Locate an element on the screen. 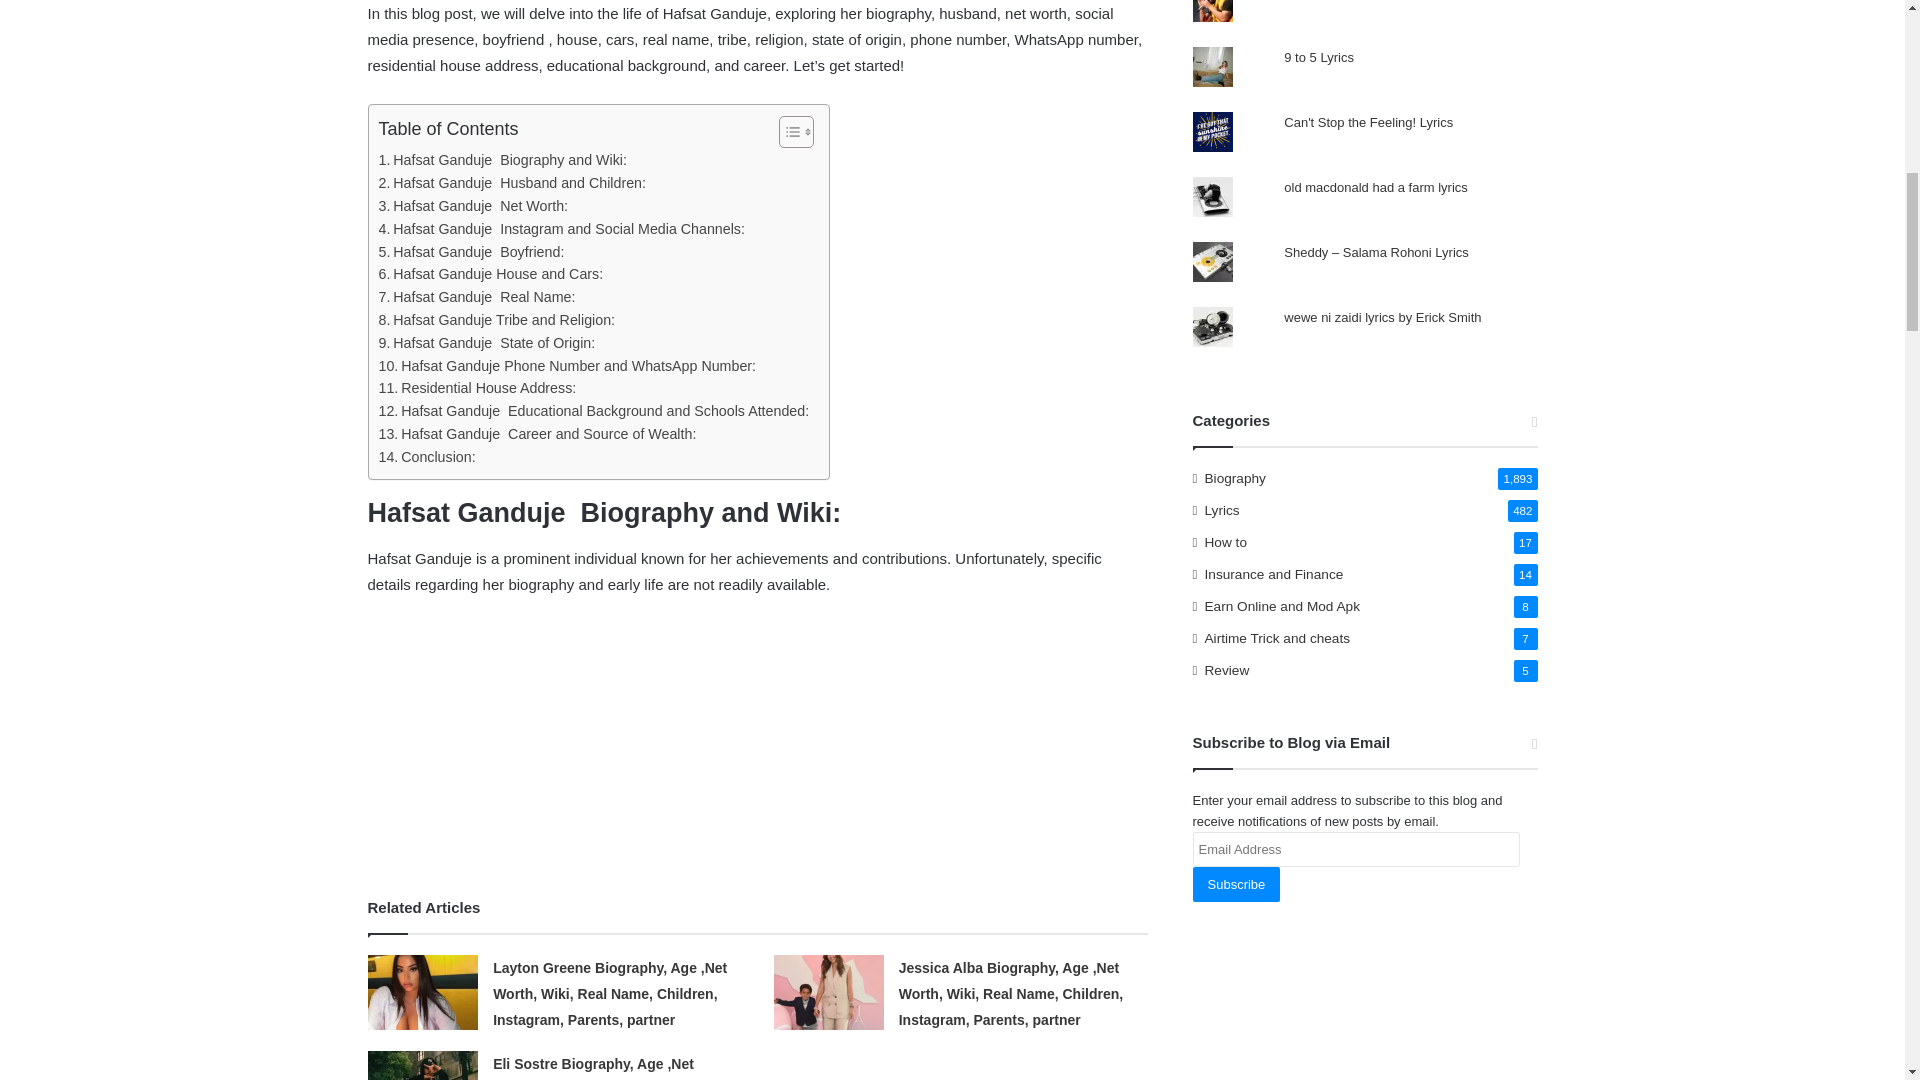 This screenshot has width=1920, height=1080. Hafsat Ganduje  Biography and Wiki: is located at coordinates (502, 160).